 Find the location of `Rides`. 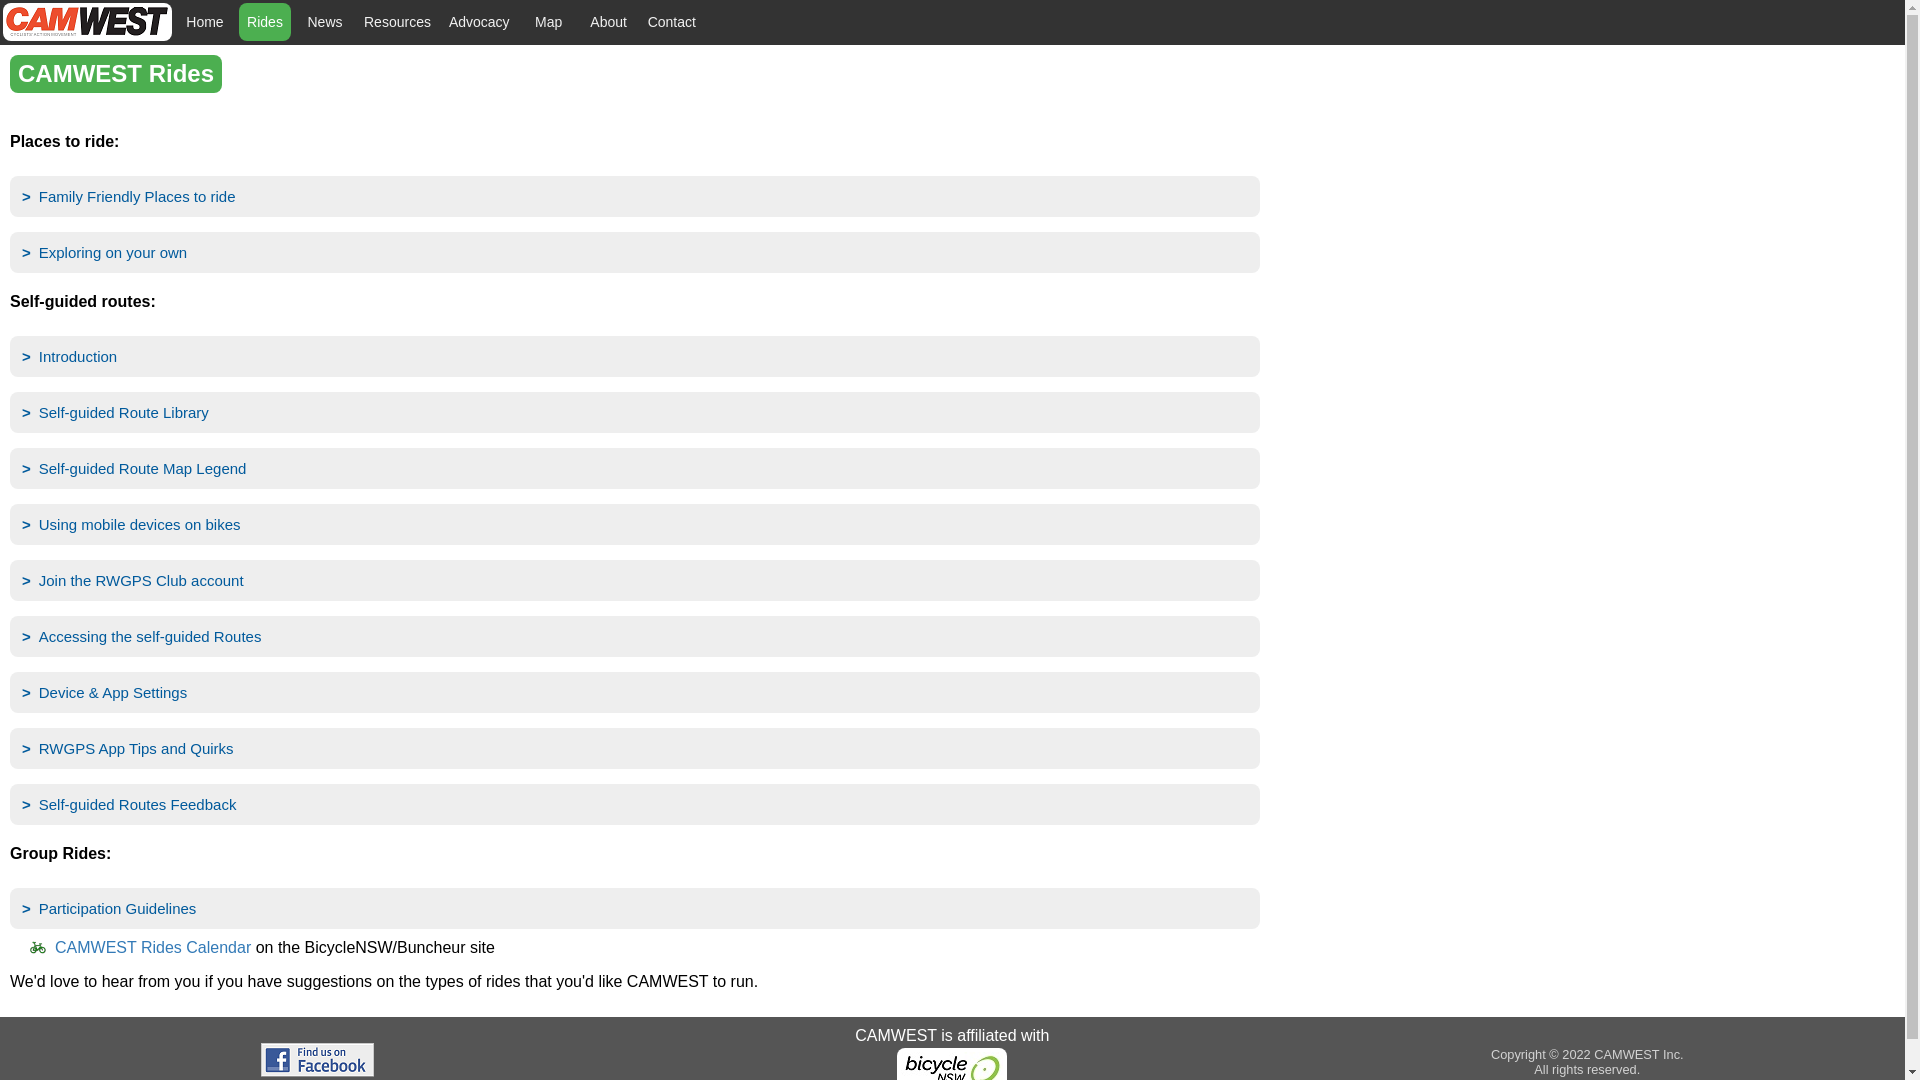

Rides is located at coordinates (265, 22).